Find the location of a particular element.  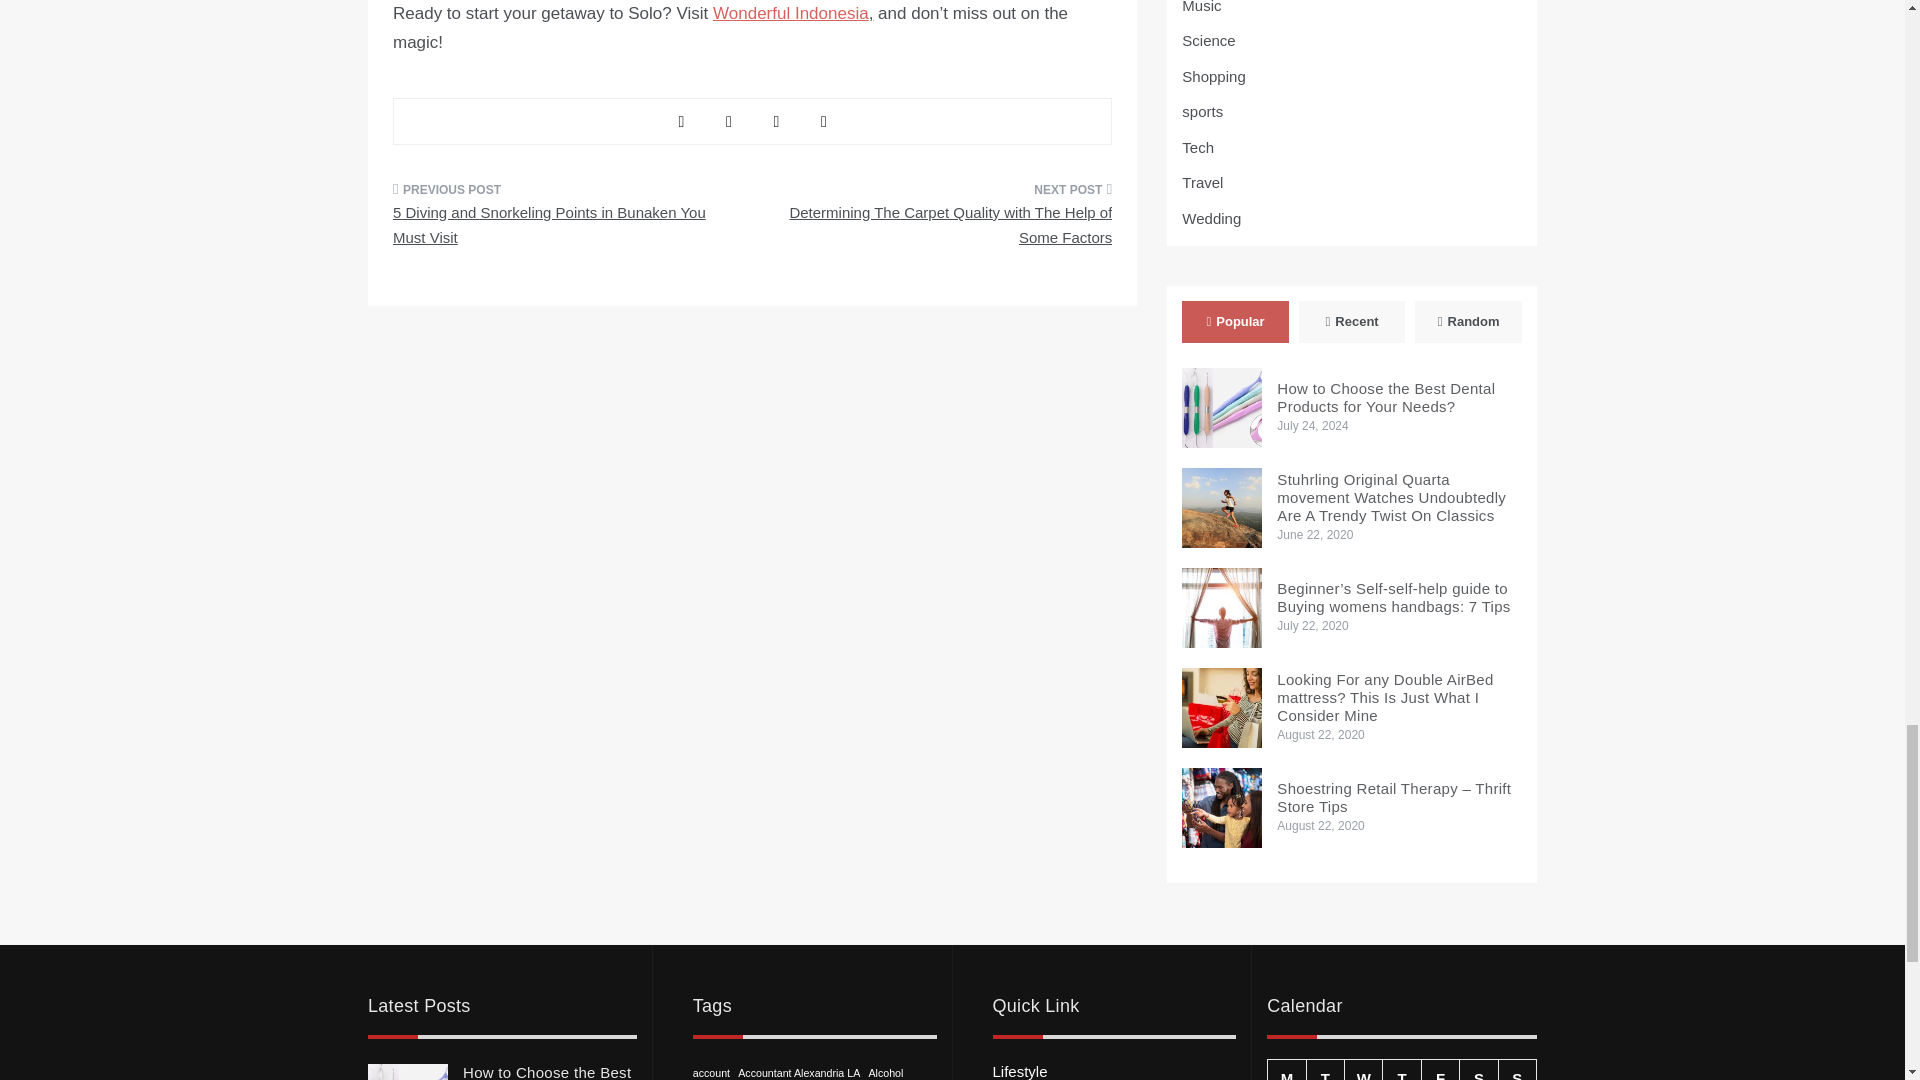

Sunday is located at coordinates (1516, 1070).